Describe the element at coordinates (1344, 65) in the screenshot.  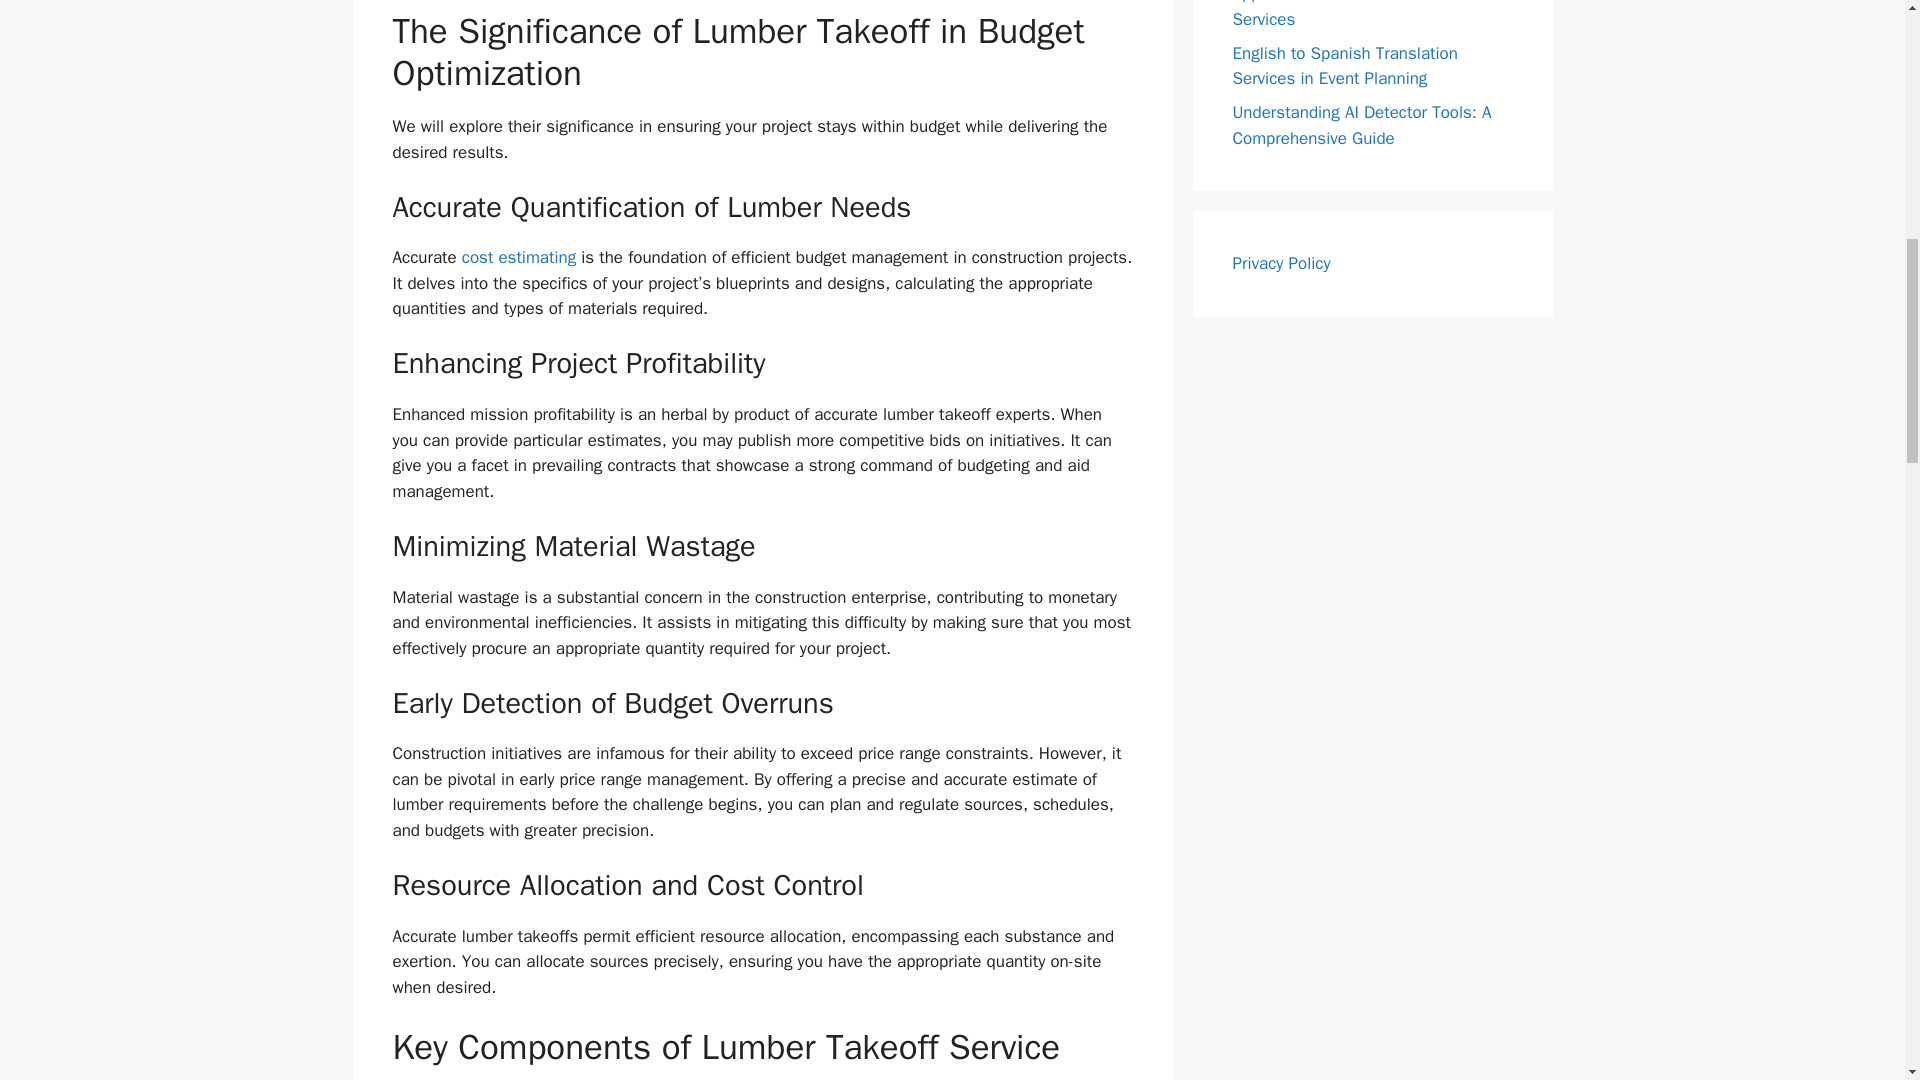
I see `English to Spanish Translation Services in Event Planning` at that location.